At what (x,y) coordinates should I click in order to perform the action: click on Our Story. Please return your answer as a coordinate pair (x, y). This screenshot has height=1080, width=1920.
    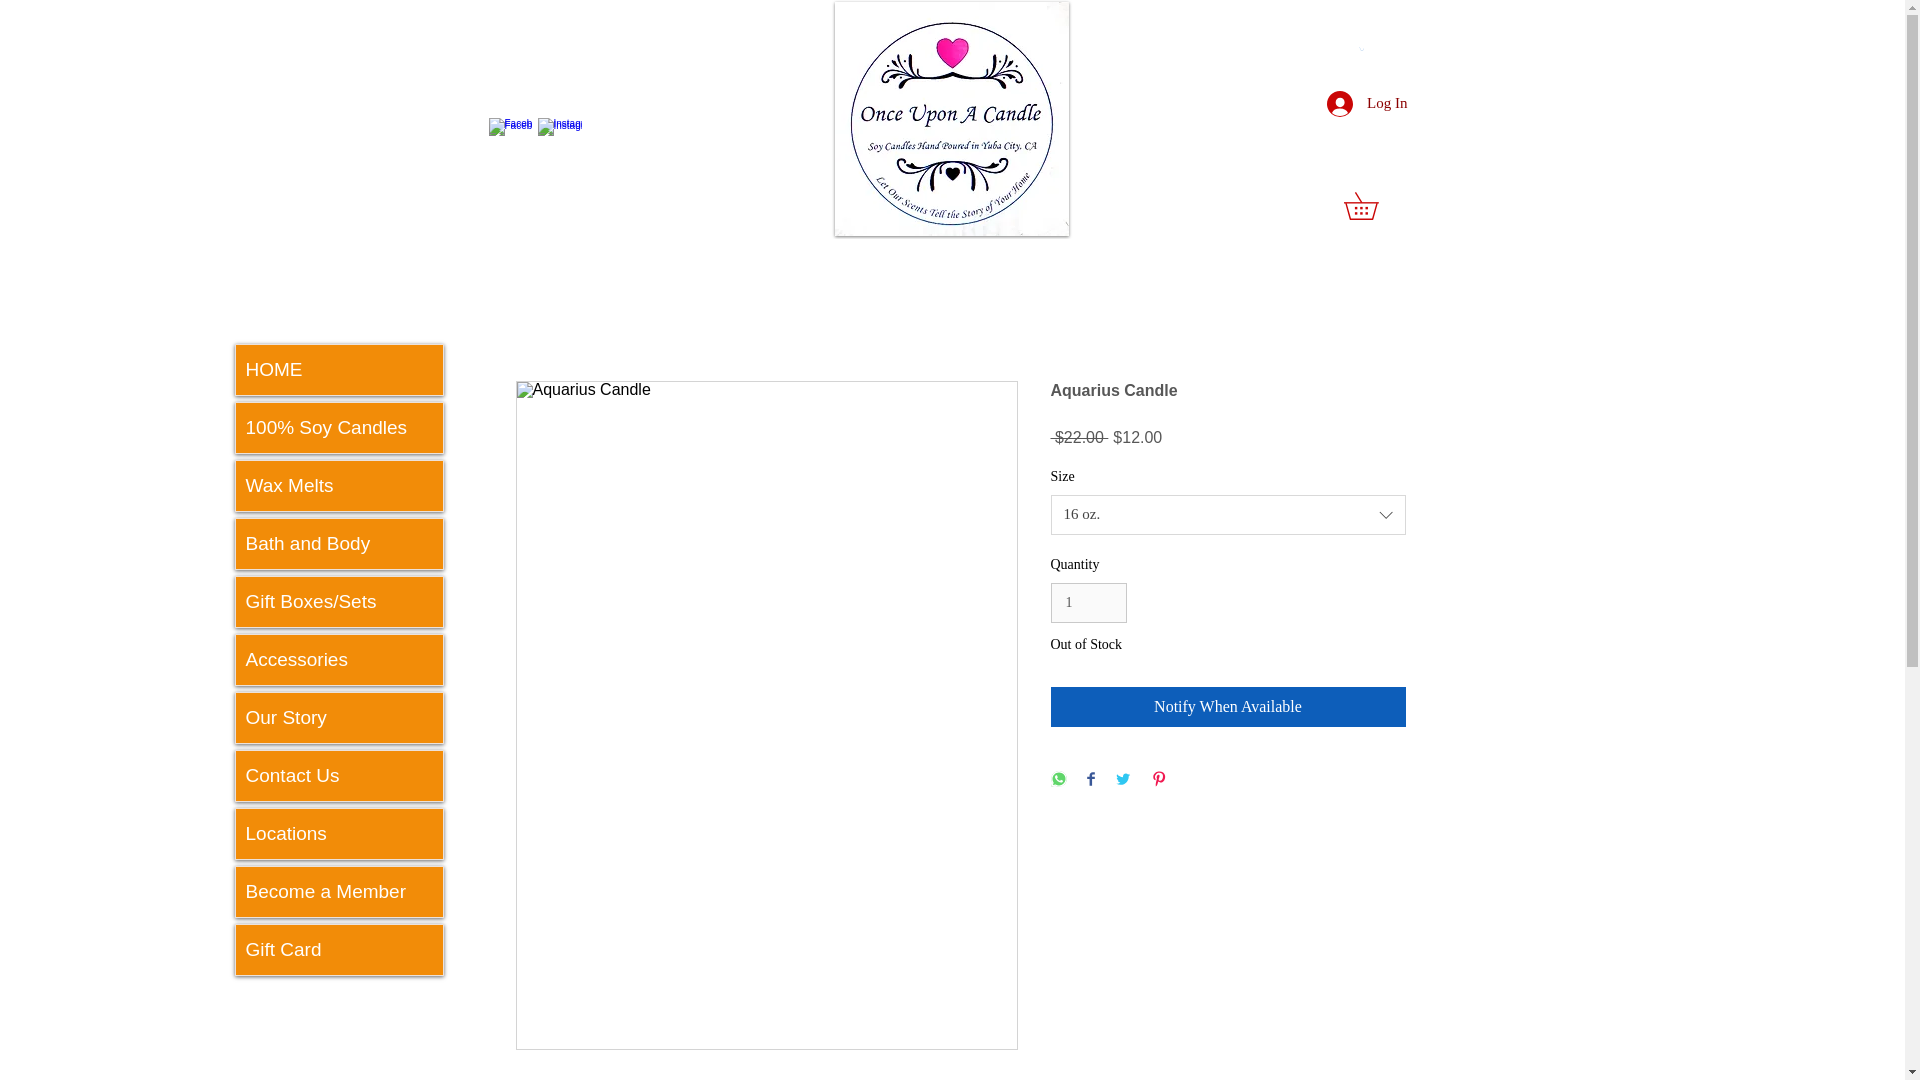
    Looking at the image, I should click on (340, 718).